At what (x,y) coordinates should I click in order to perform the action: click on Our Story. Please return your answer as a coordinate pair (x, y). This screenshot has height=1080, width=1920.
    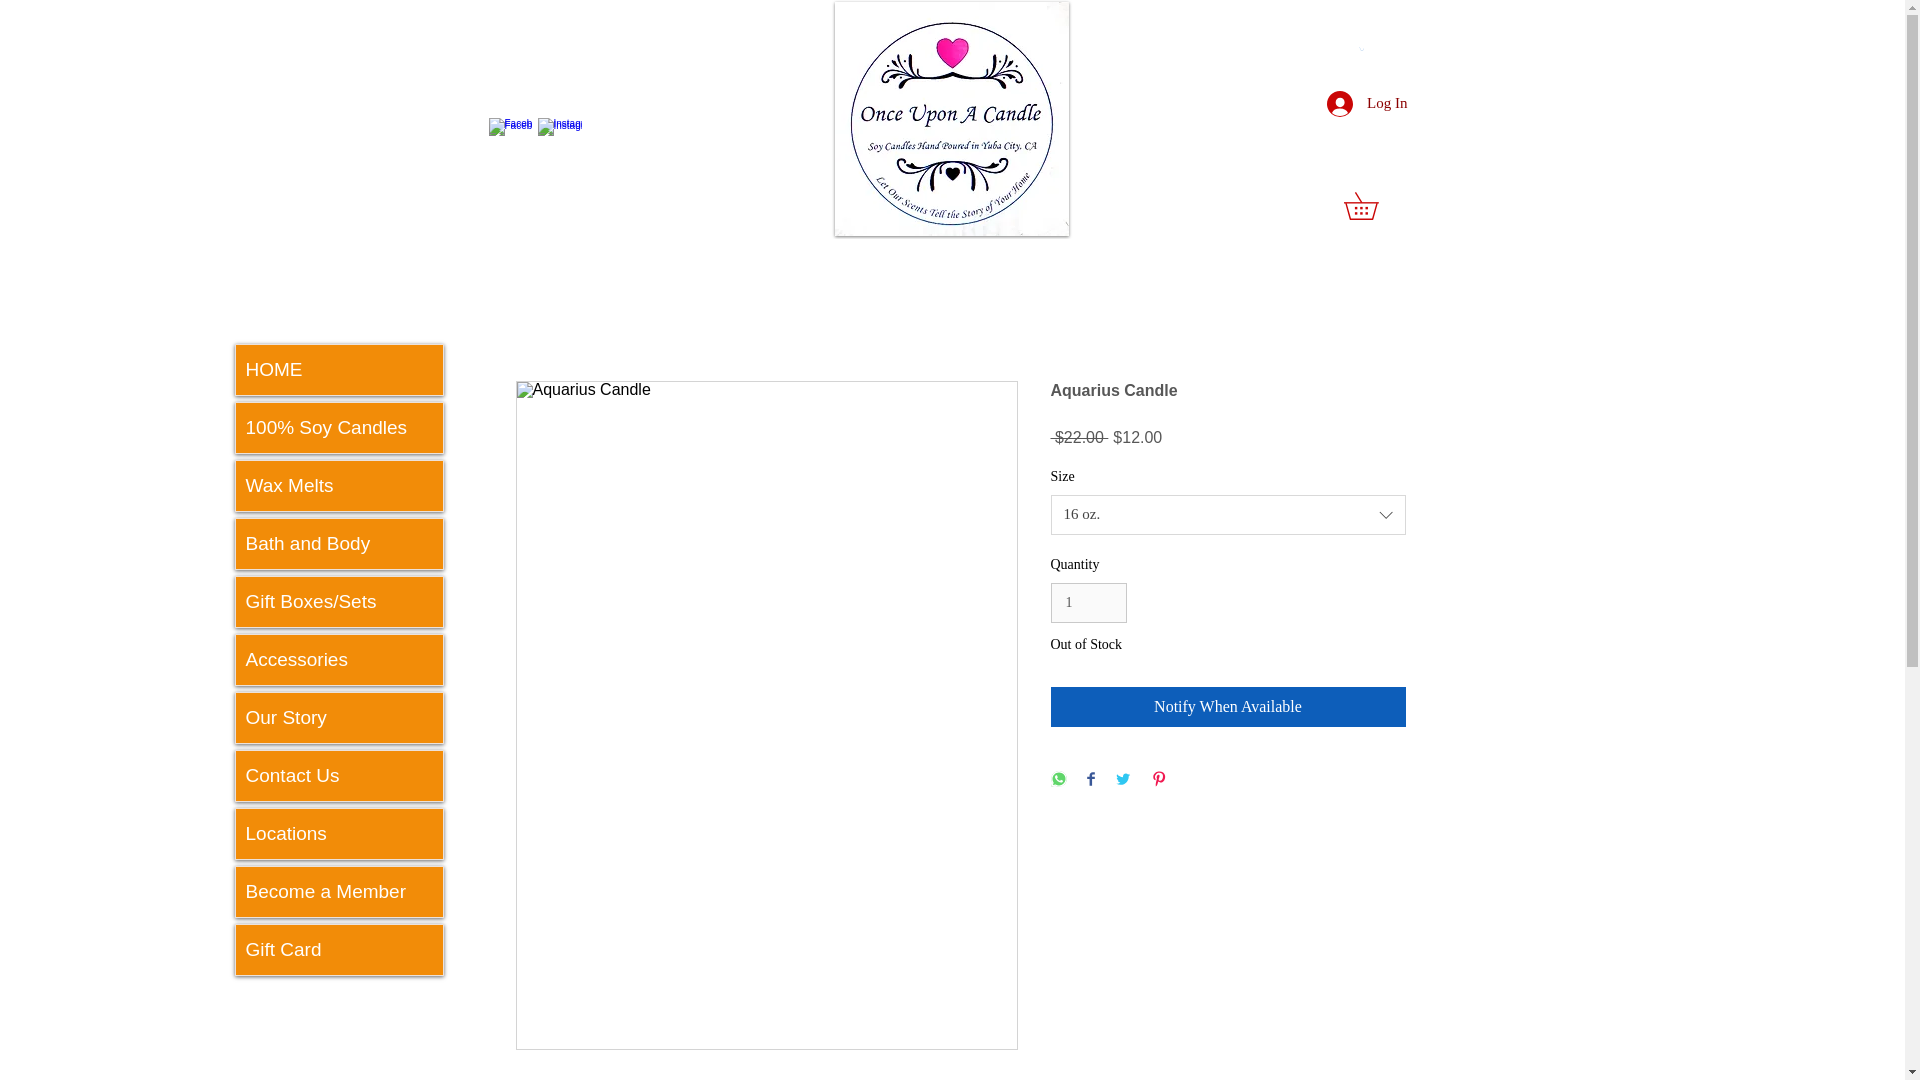
    Looking at the image, I should click on (340, 718).